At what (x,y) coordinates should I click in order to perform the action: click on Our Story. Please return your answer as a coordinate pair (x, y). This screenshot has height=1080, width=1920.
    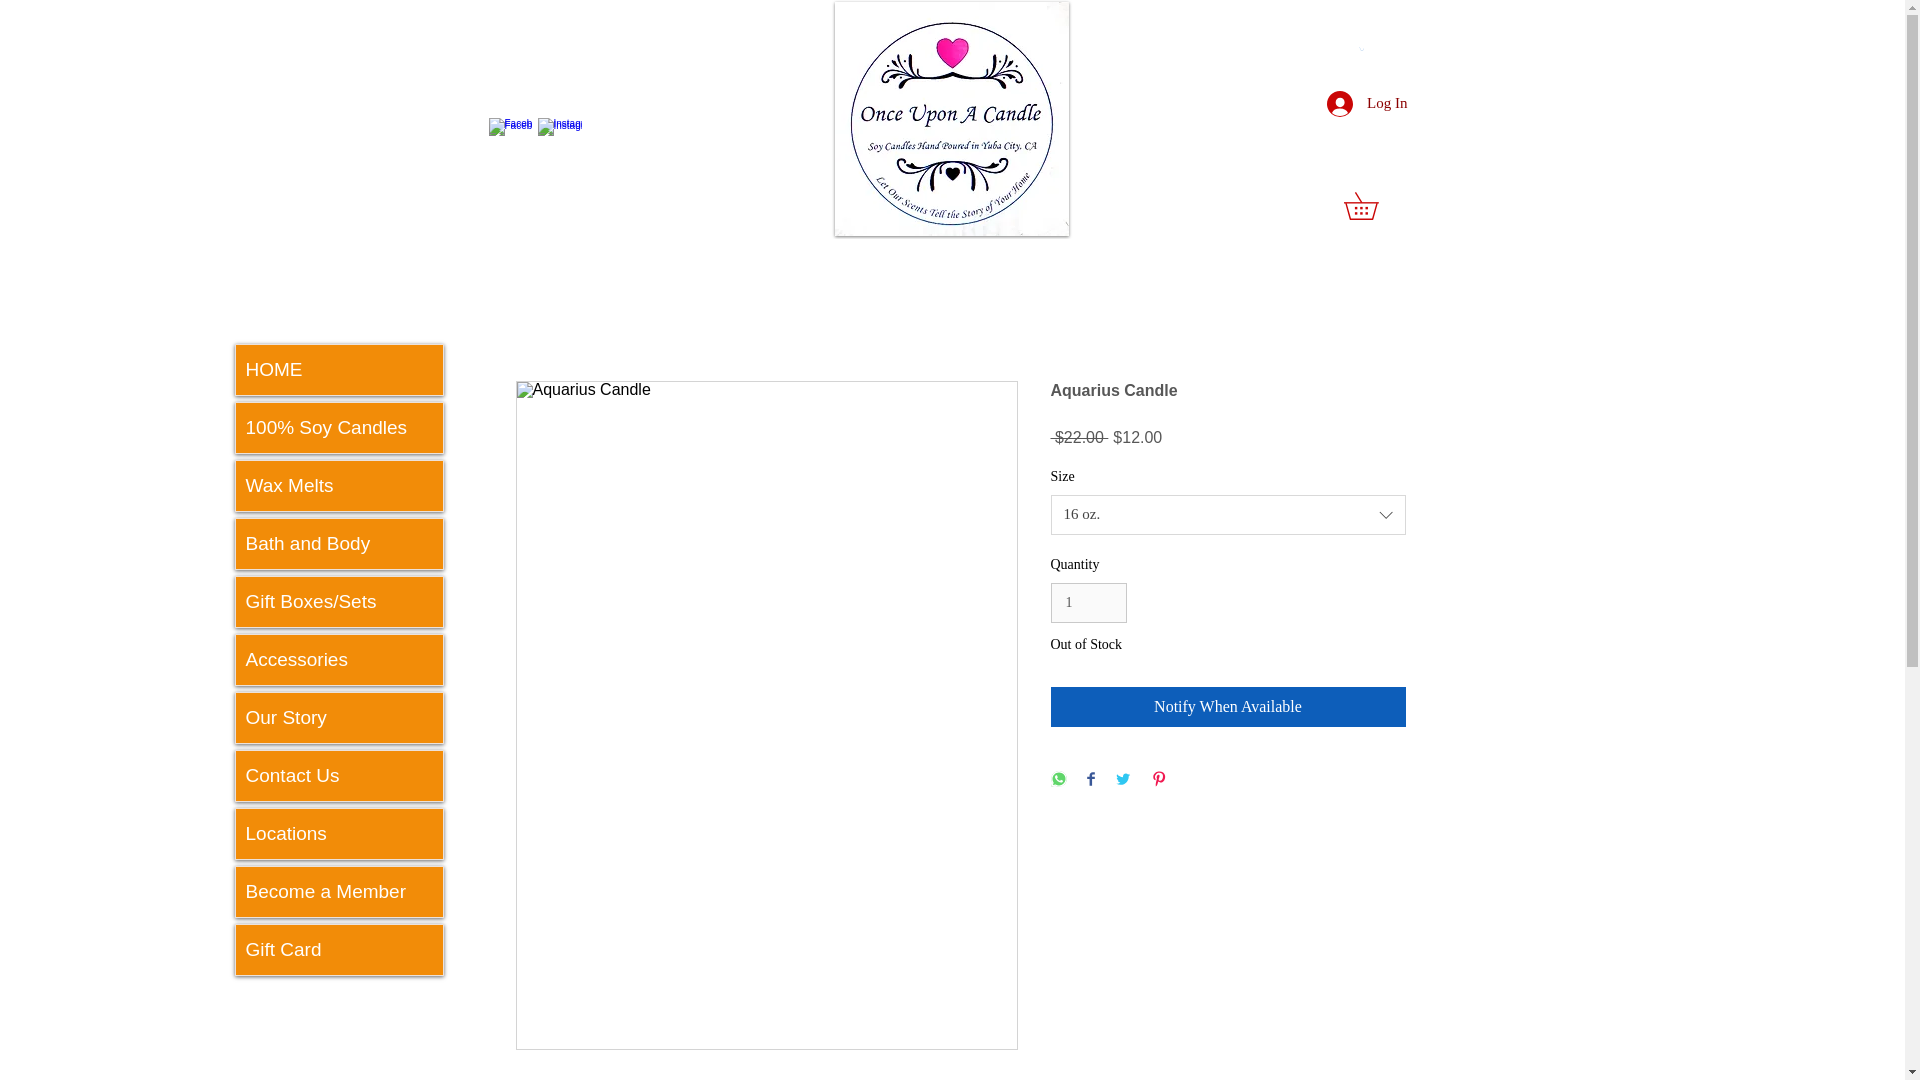
    Looking at the image, I should click on (340, 718).